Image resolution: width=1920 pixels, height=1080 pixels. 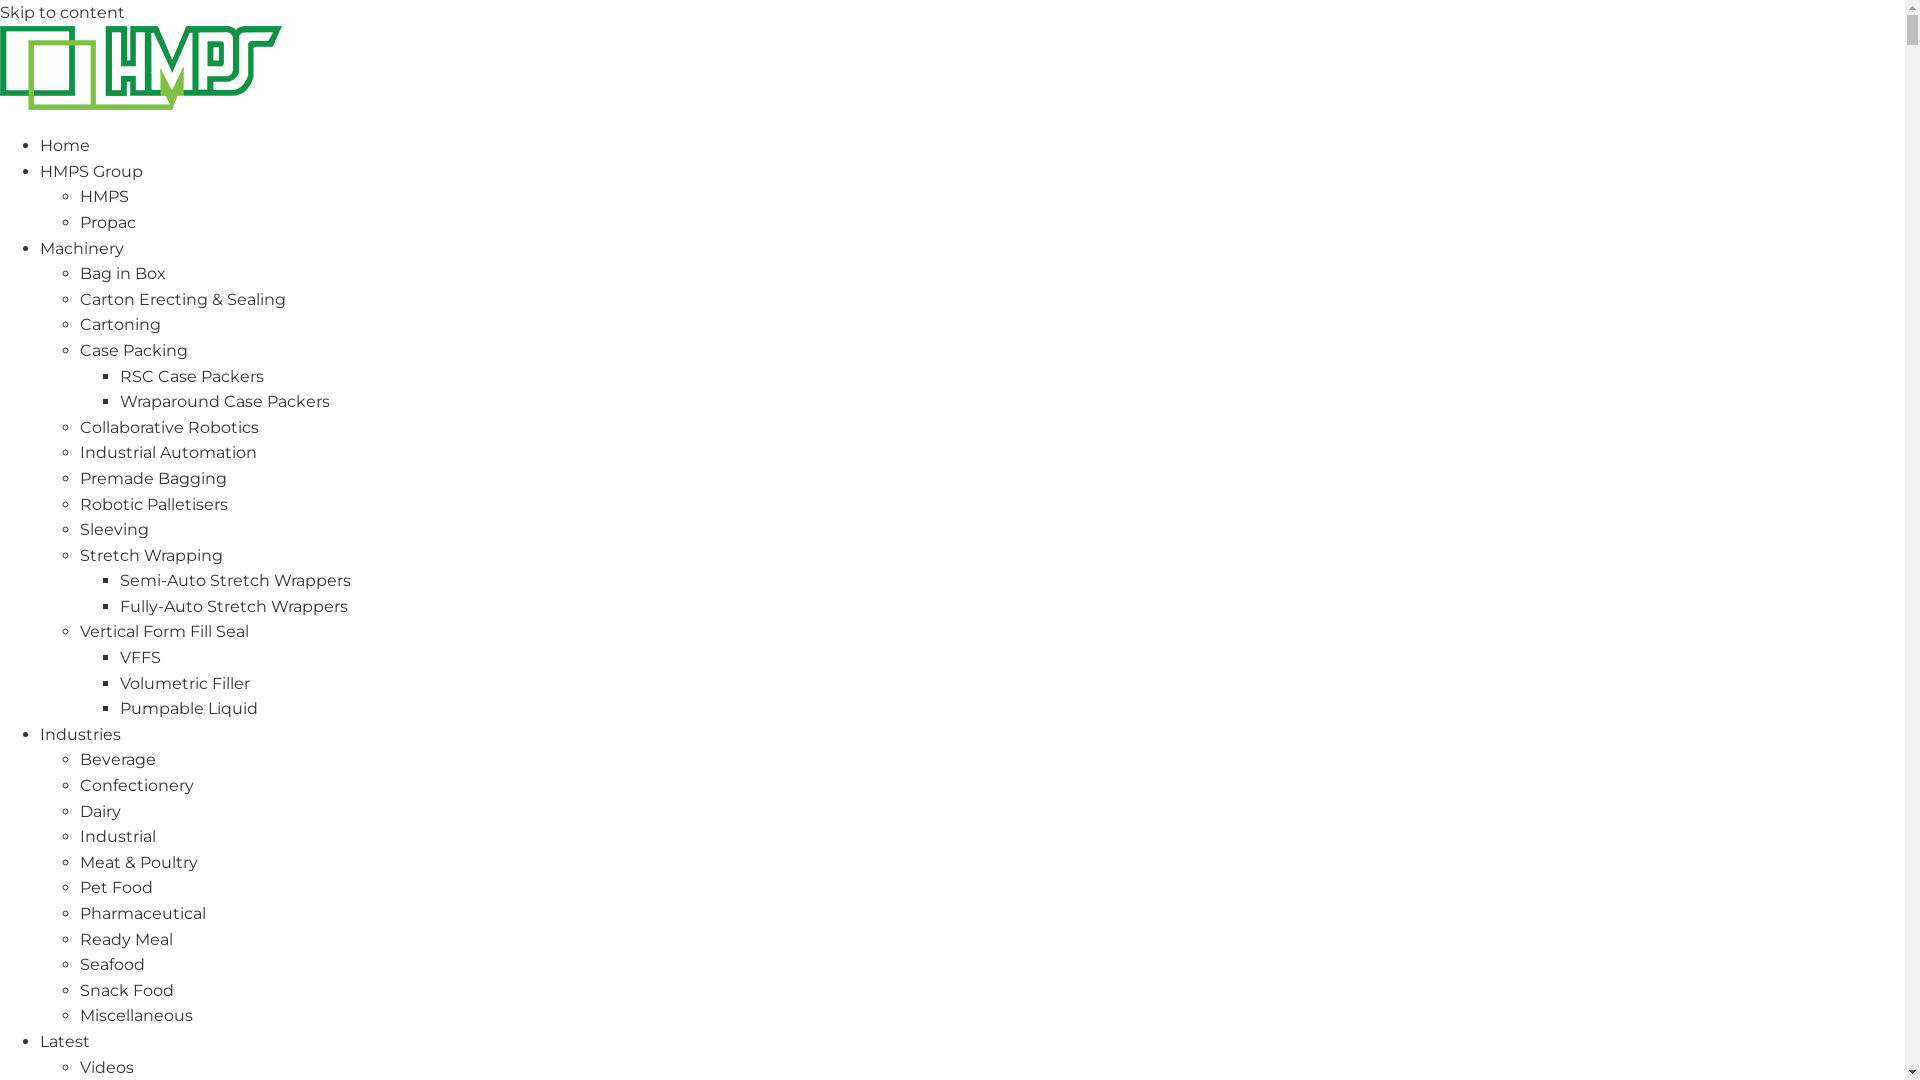 What do you see at coordinates (104, 196) in the screenshot?
I see `HMPS` at bounding box center [104, 196].